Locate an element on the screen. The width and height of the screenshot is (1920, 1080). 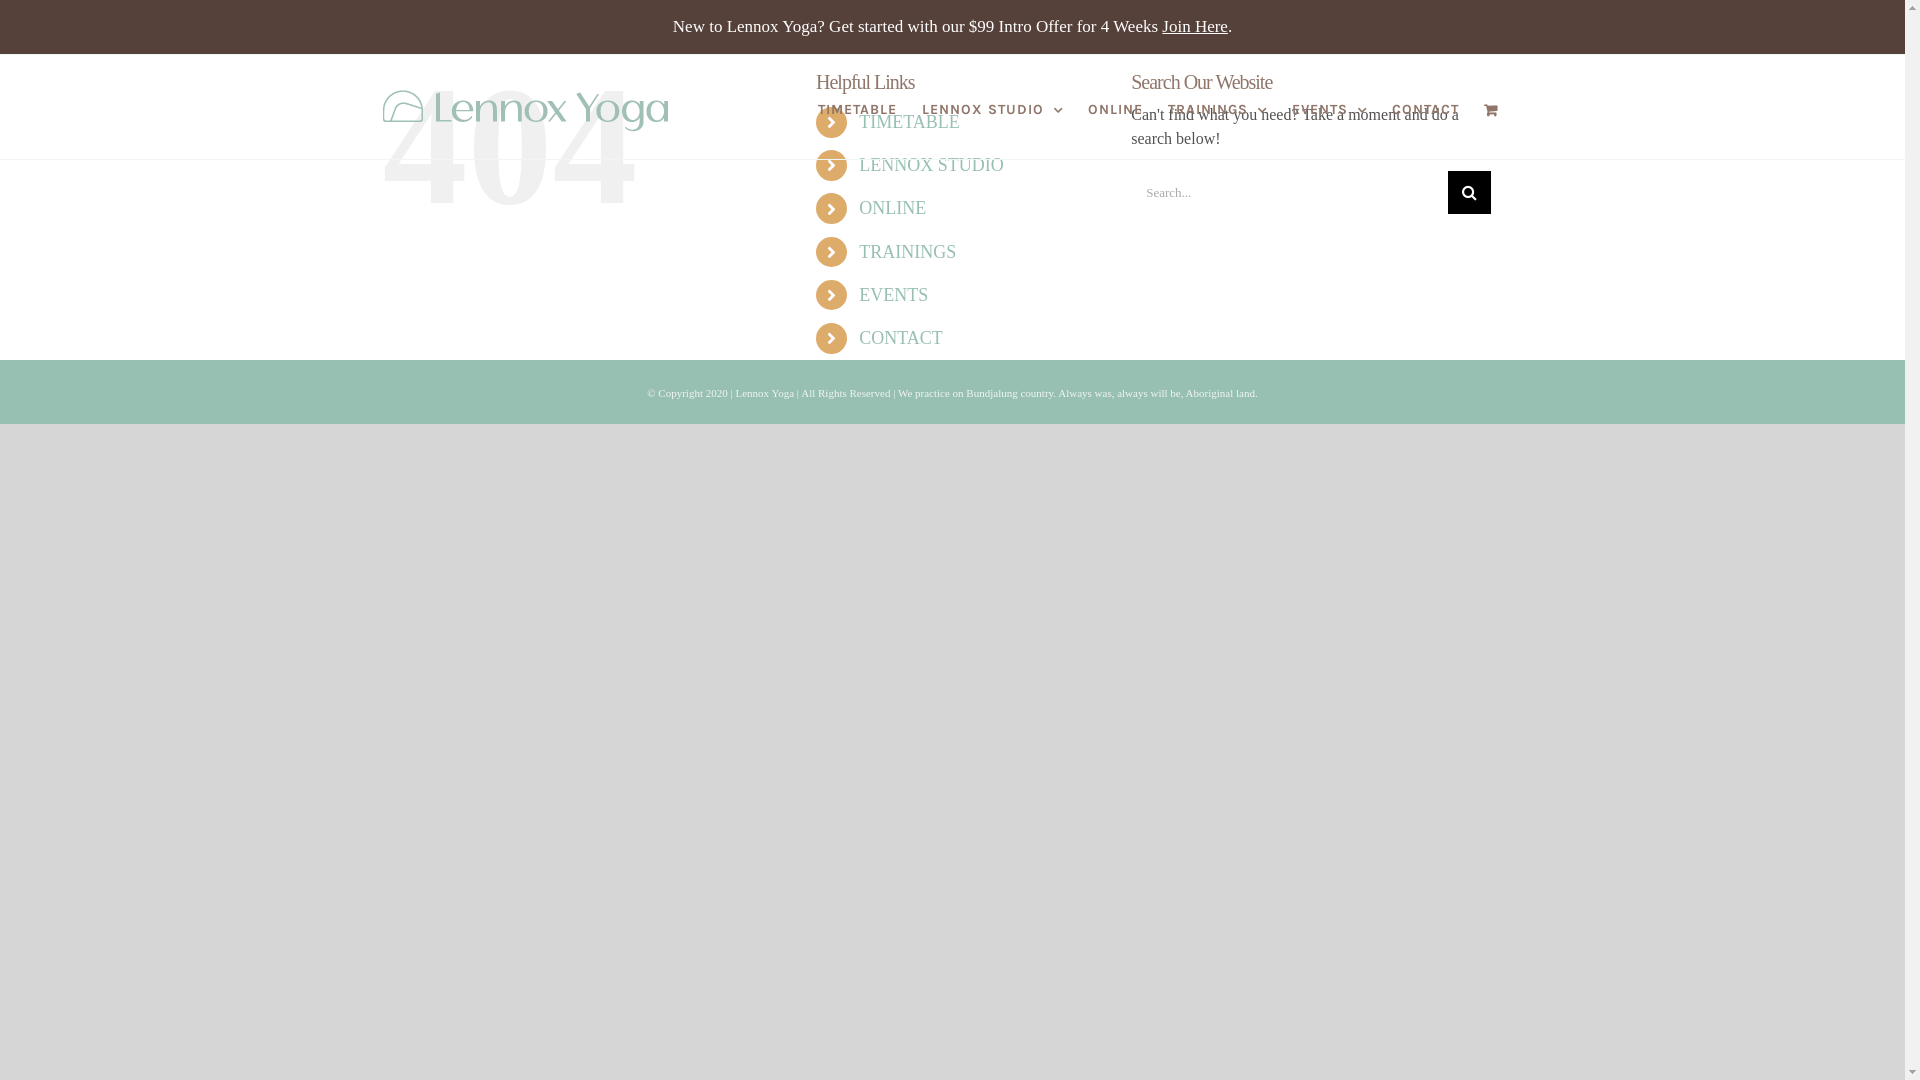
Join Here is located at coordinates (1195, 26).